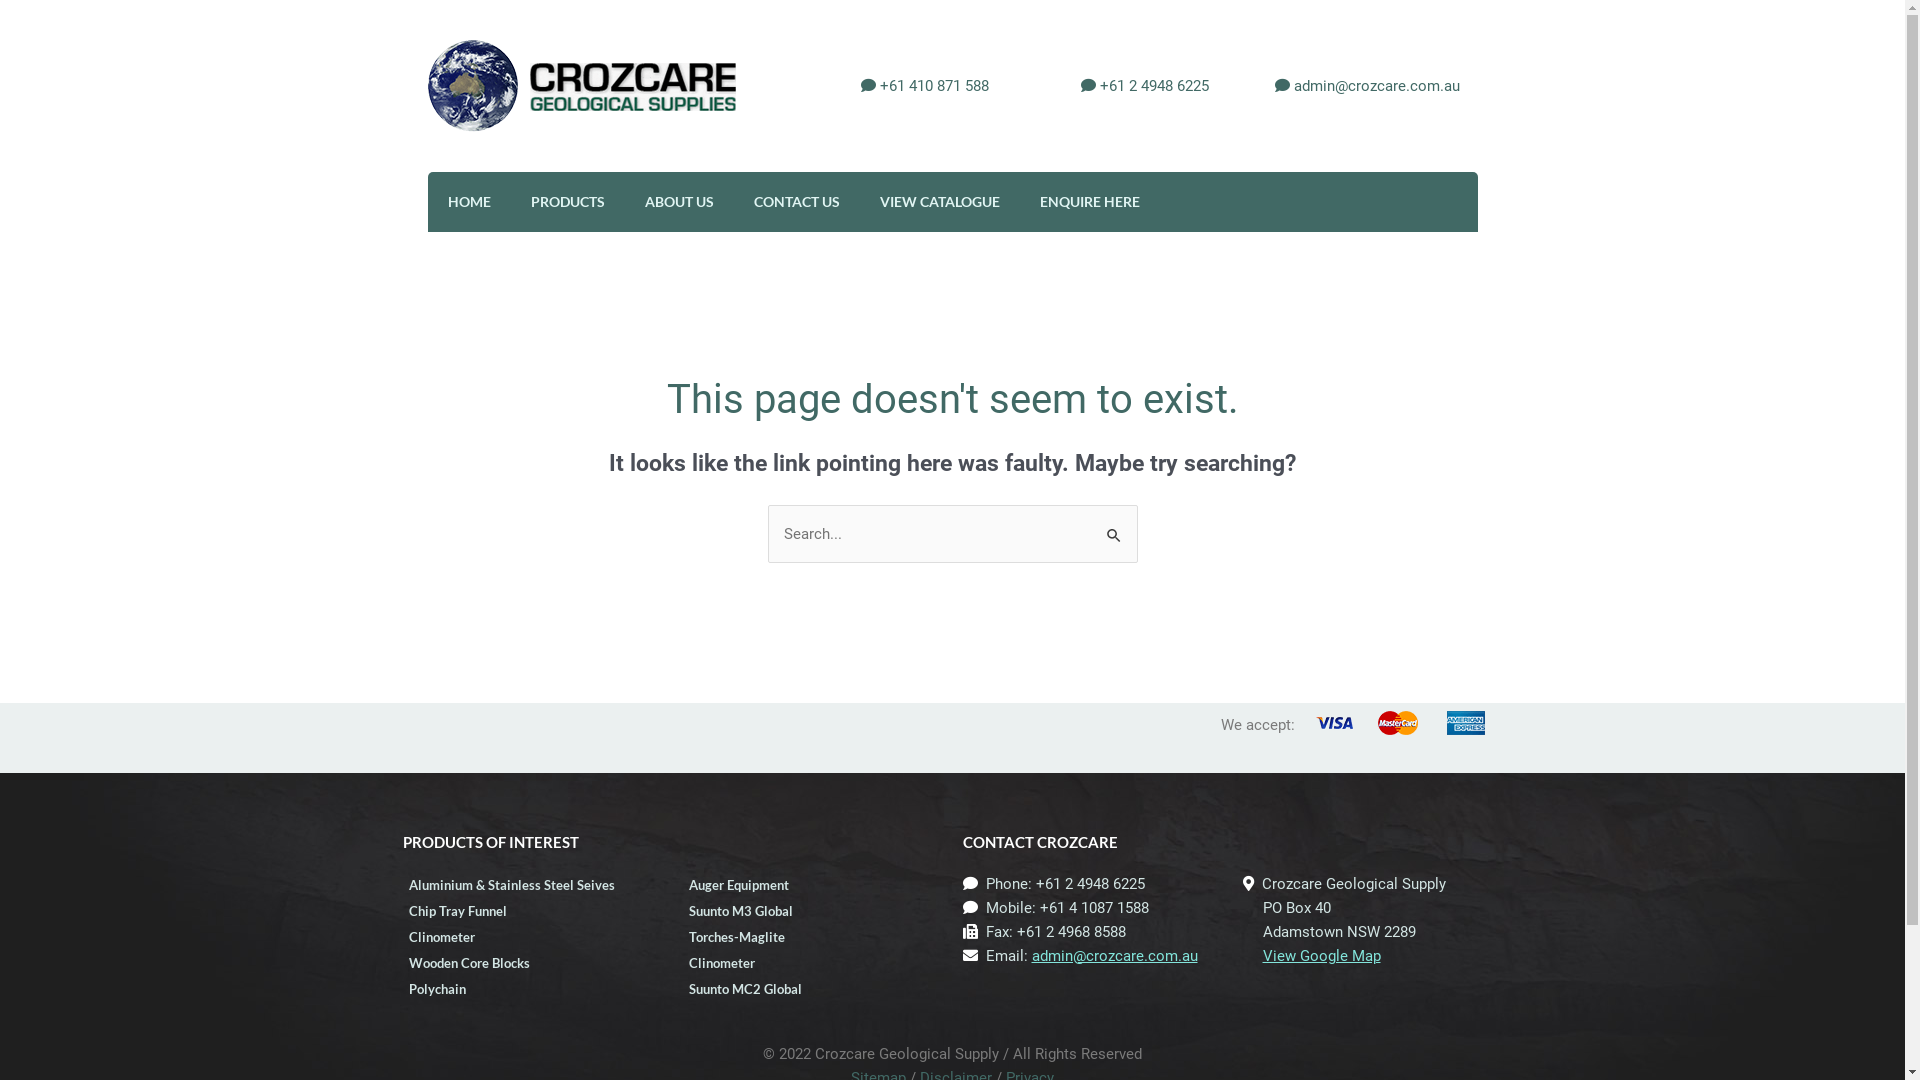 This screenshot has height=1080, width=1920. I want to click on Chip Tray Funnel, so click(532, 911).